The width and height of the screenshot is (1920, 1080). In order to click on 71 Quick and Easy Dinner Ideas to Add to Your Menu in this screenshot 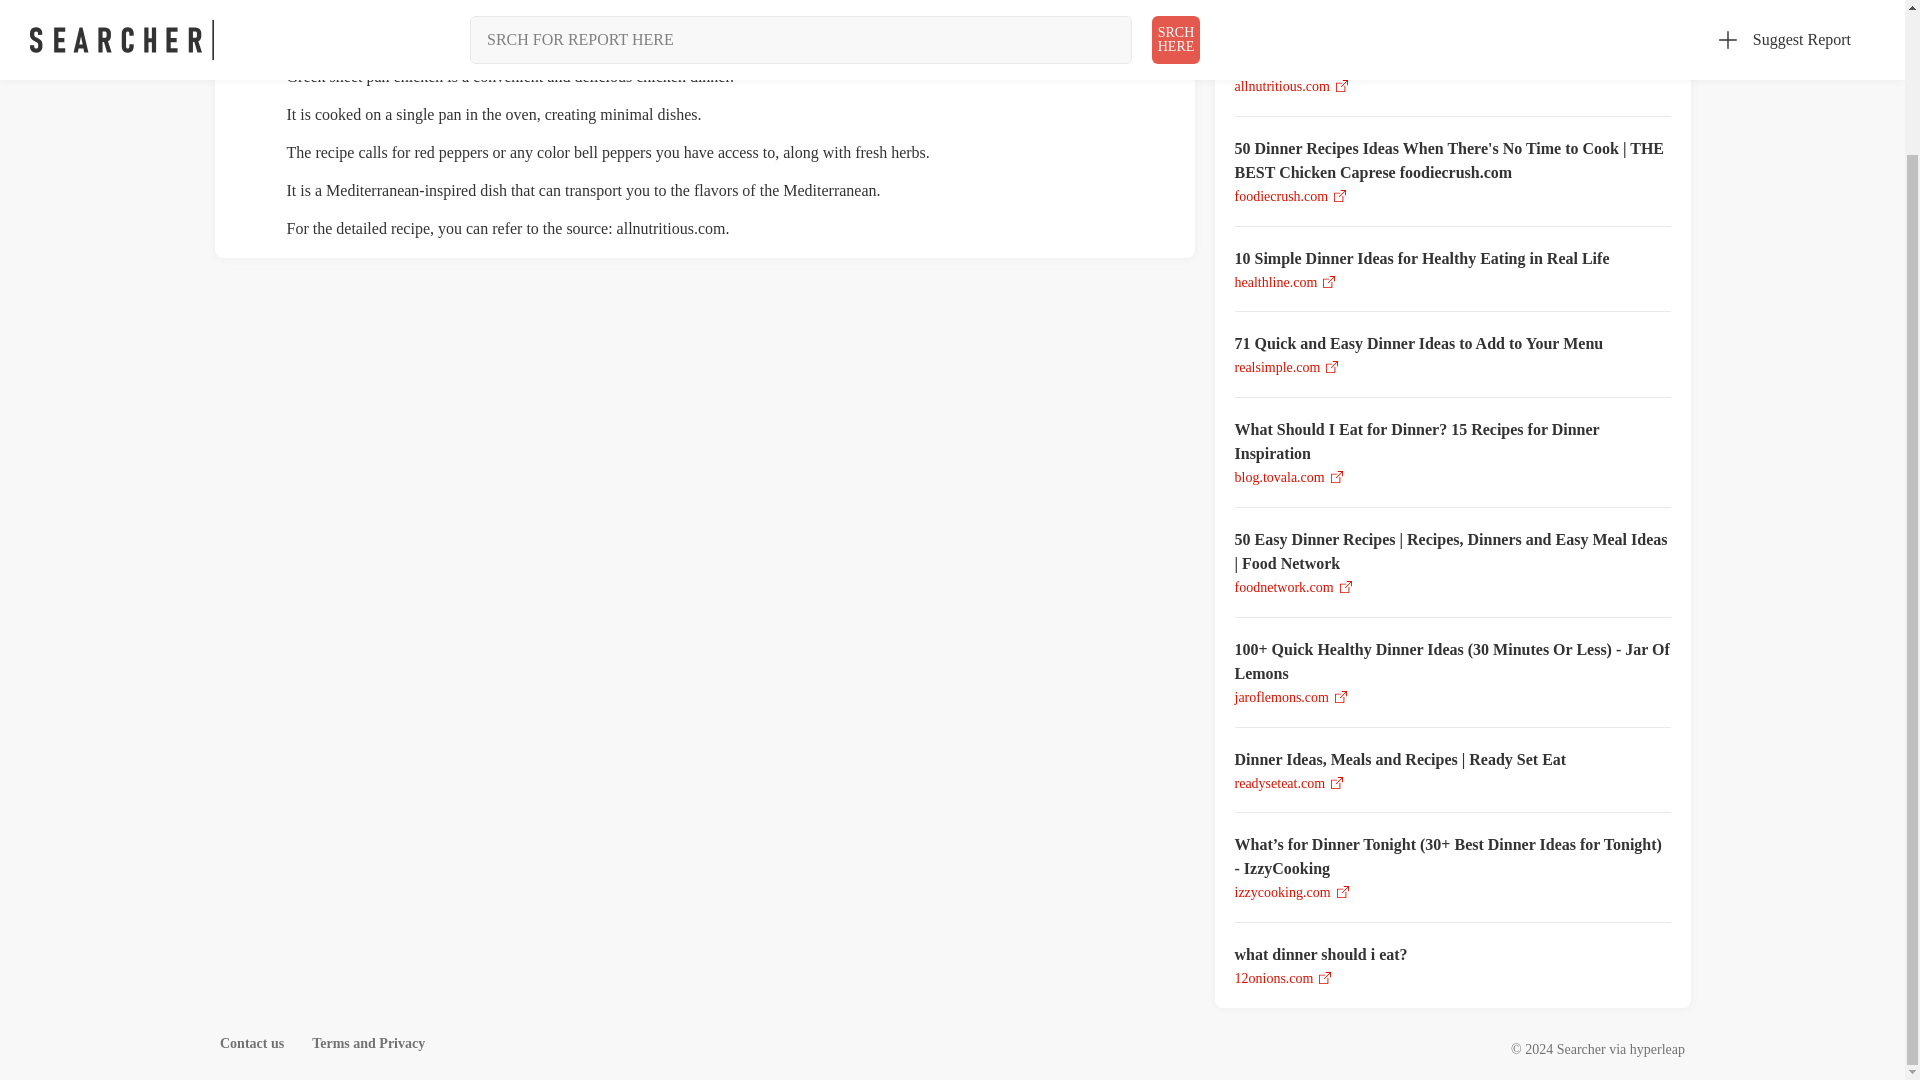, I will do `click(1452, 344)`.